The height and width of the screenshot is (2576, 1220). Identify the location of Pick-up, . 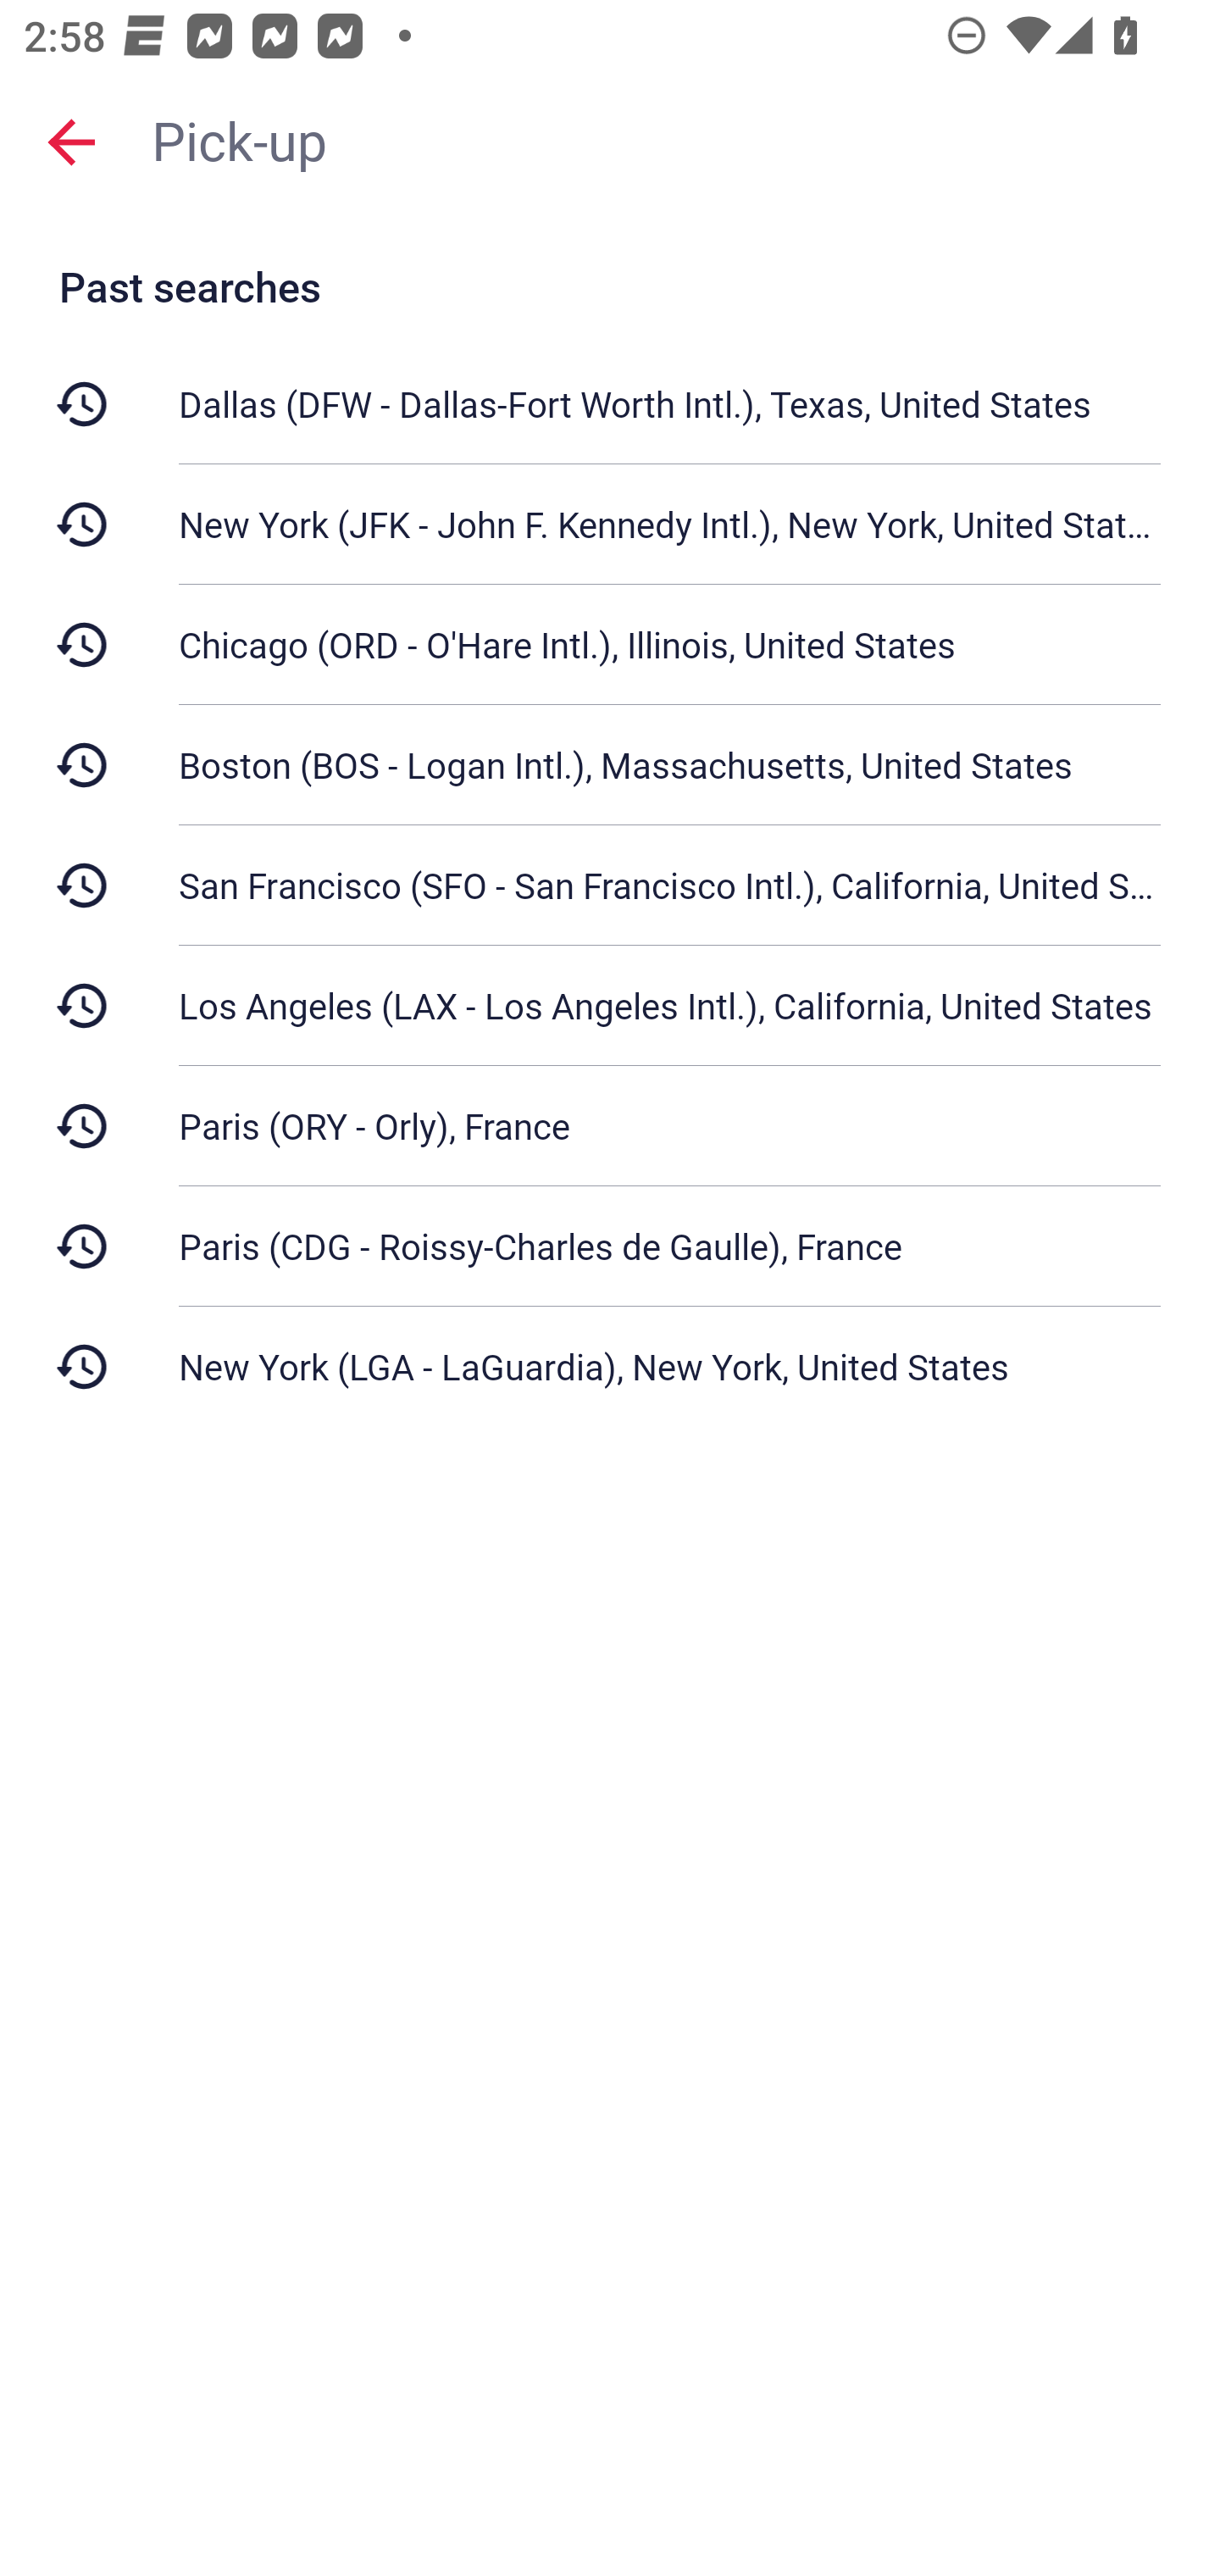
(669, 141).